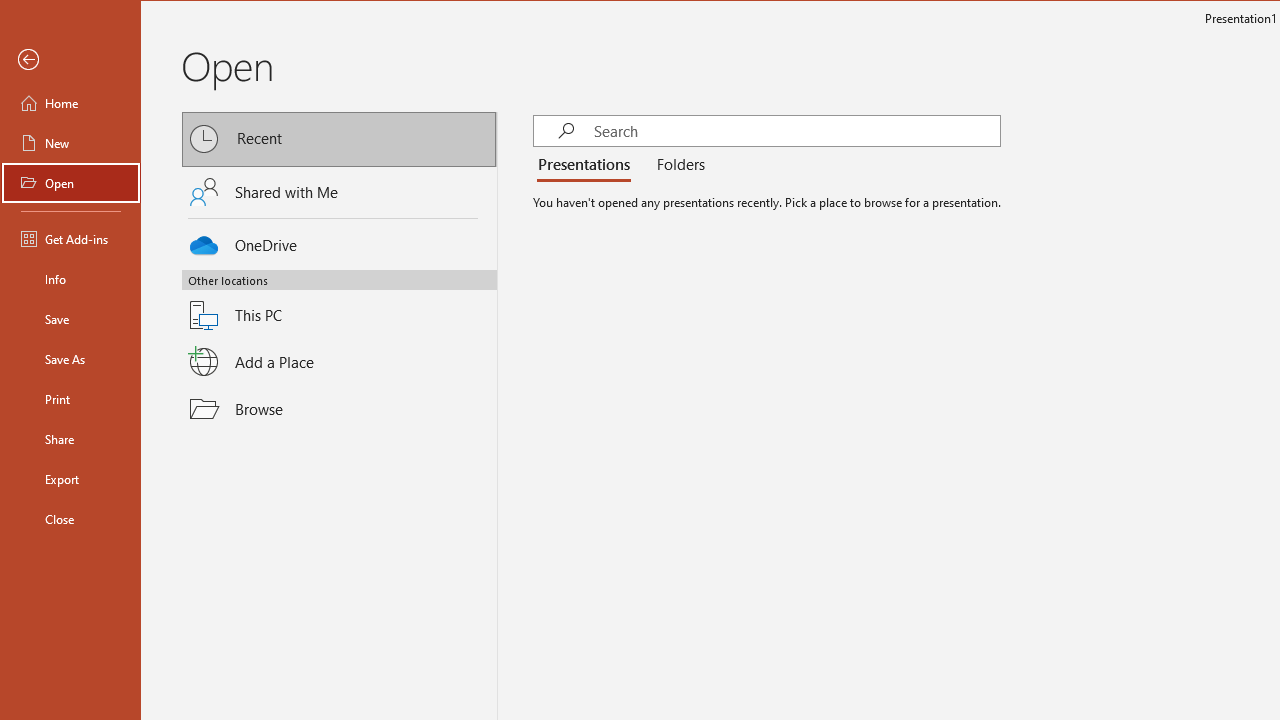 Image resolution: width=1280 pixels, height=720 pixels. Describe the element at coordinates (70, 278) in the screenshot. I see `Info` at that location.